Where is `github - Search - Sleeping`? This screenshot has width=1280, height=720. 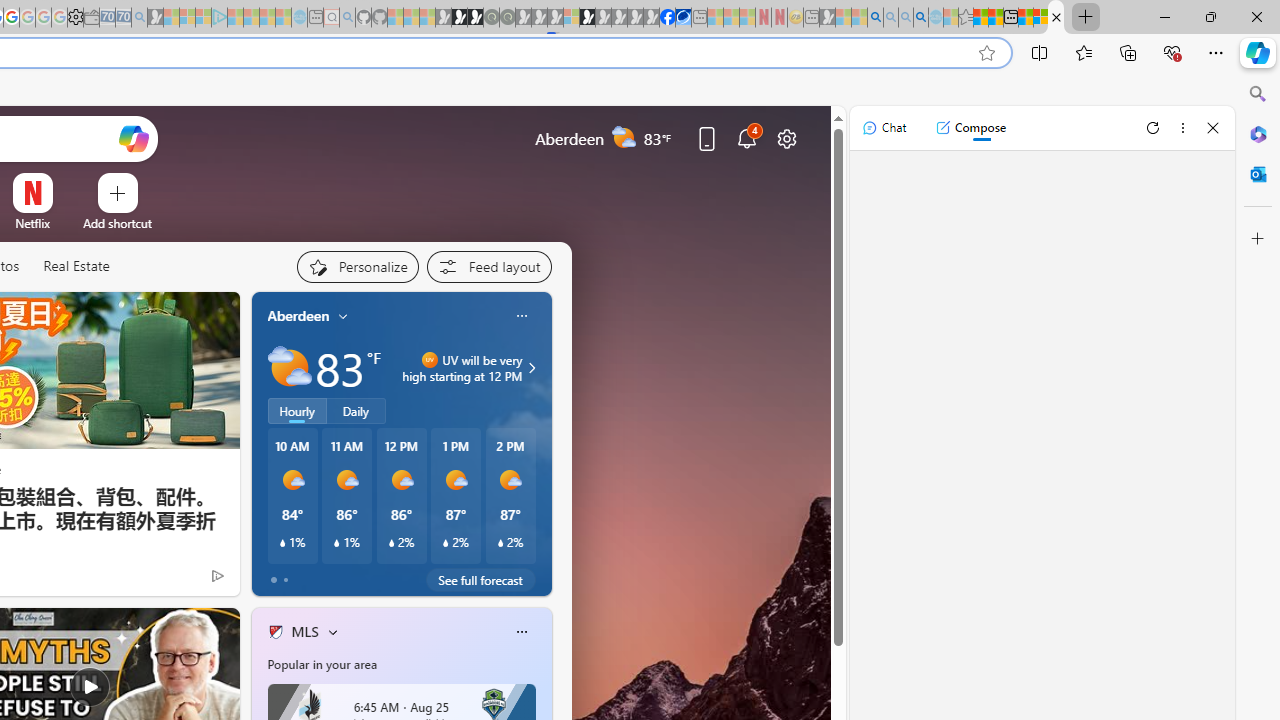
github - Search - Sleeping is located at coordinates (347, 18).